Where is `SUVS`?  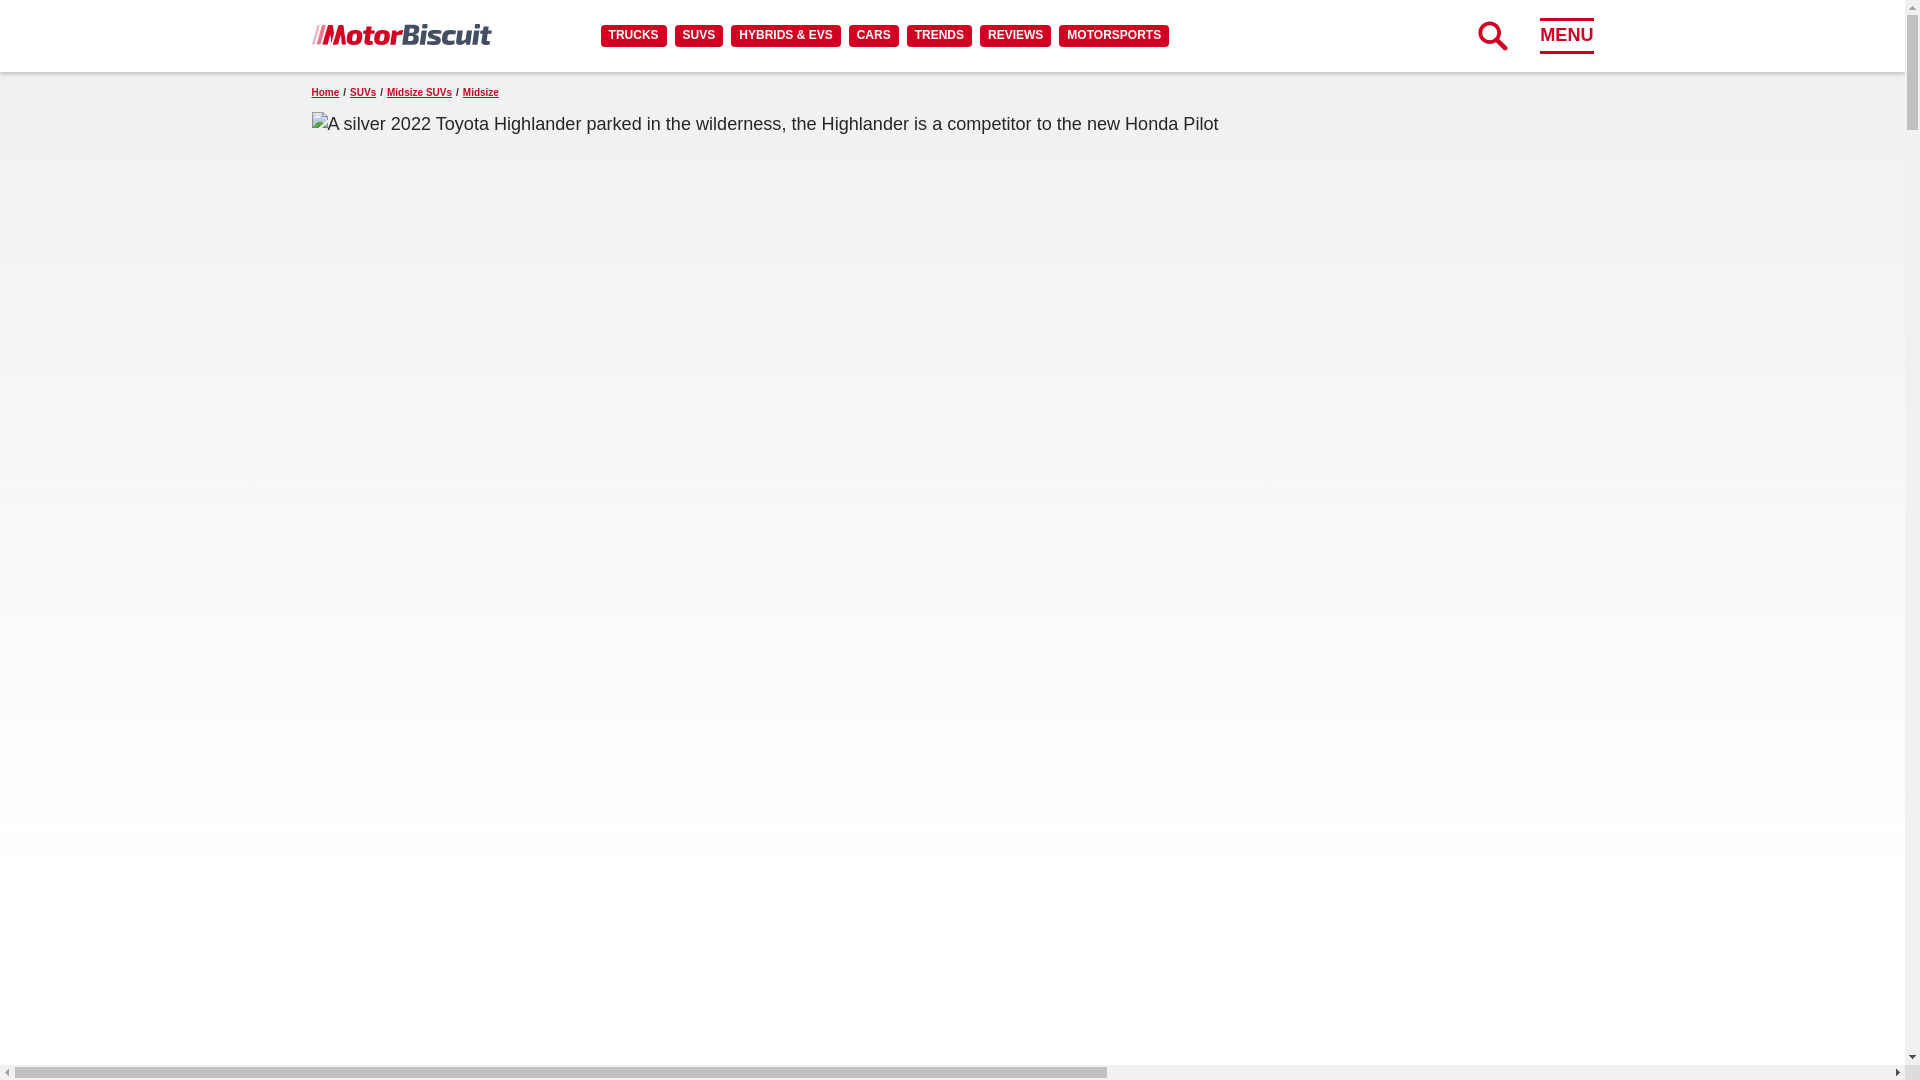
SUVS is located at coordinates (699, 35).